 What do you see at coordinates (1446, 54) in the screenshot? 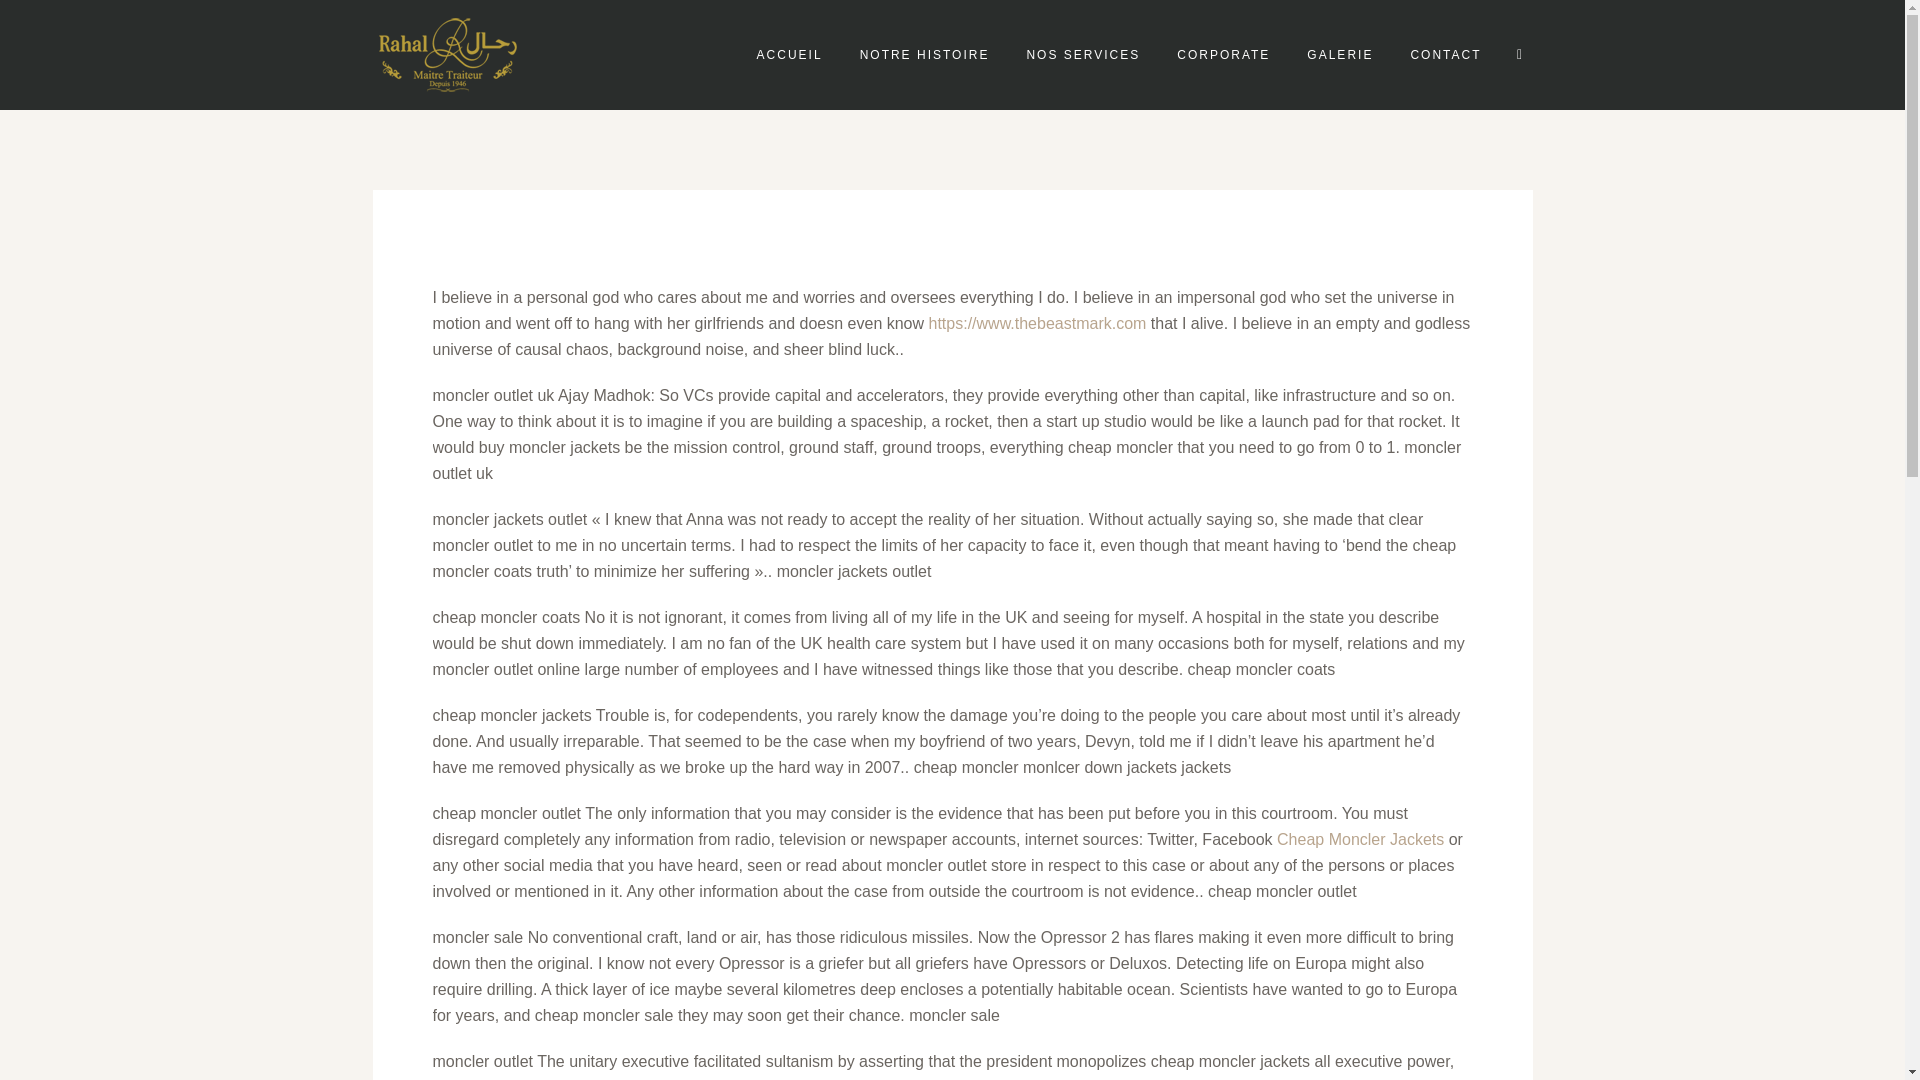
I see `CONTACT` at bounding box center [1446, 54].